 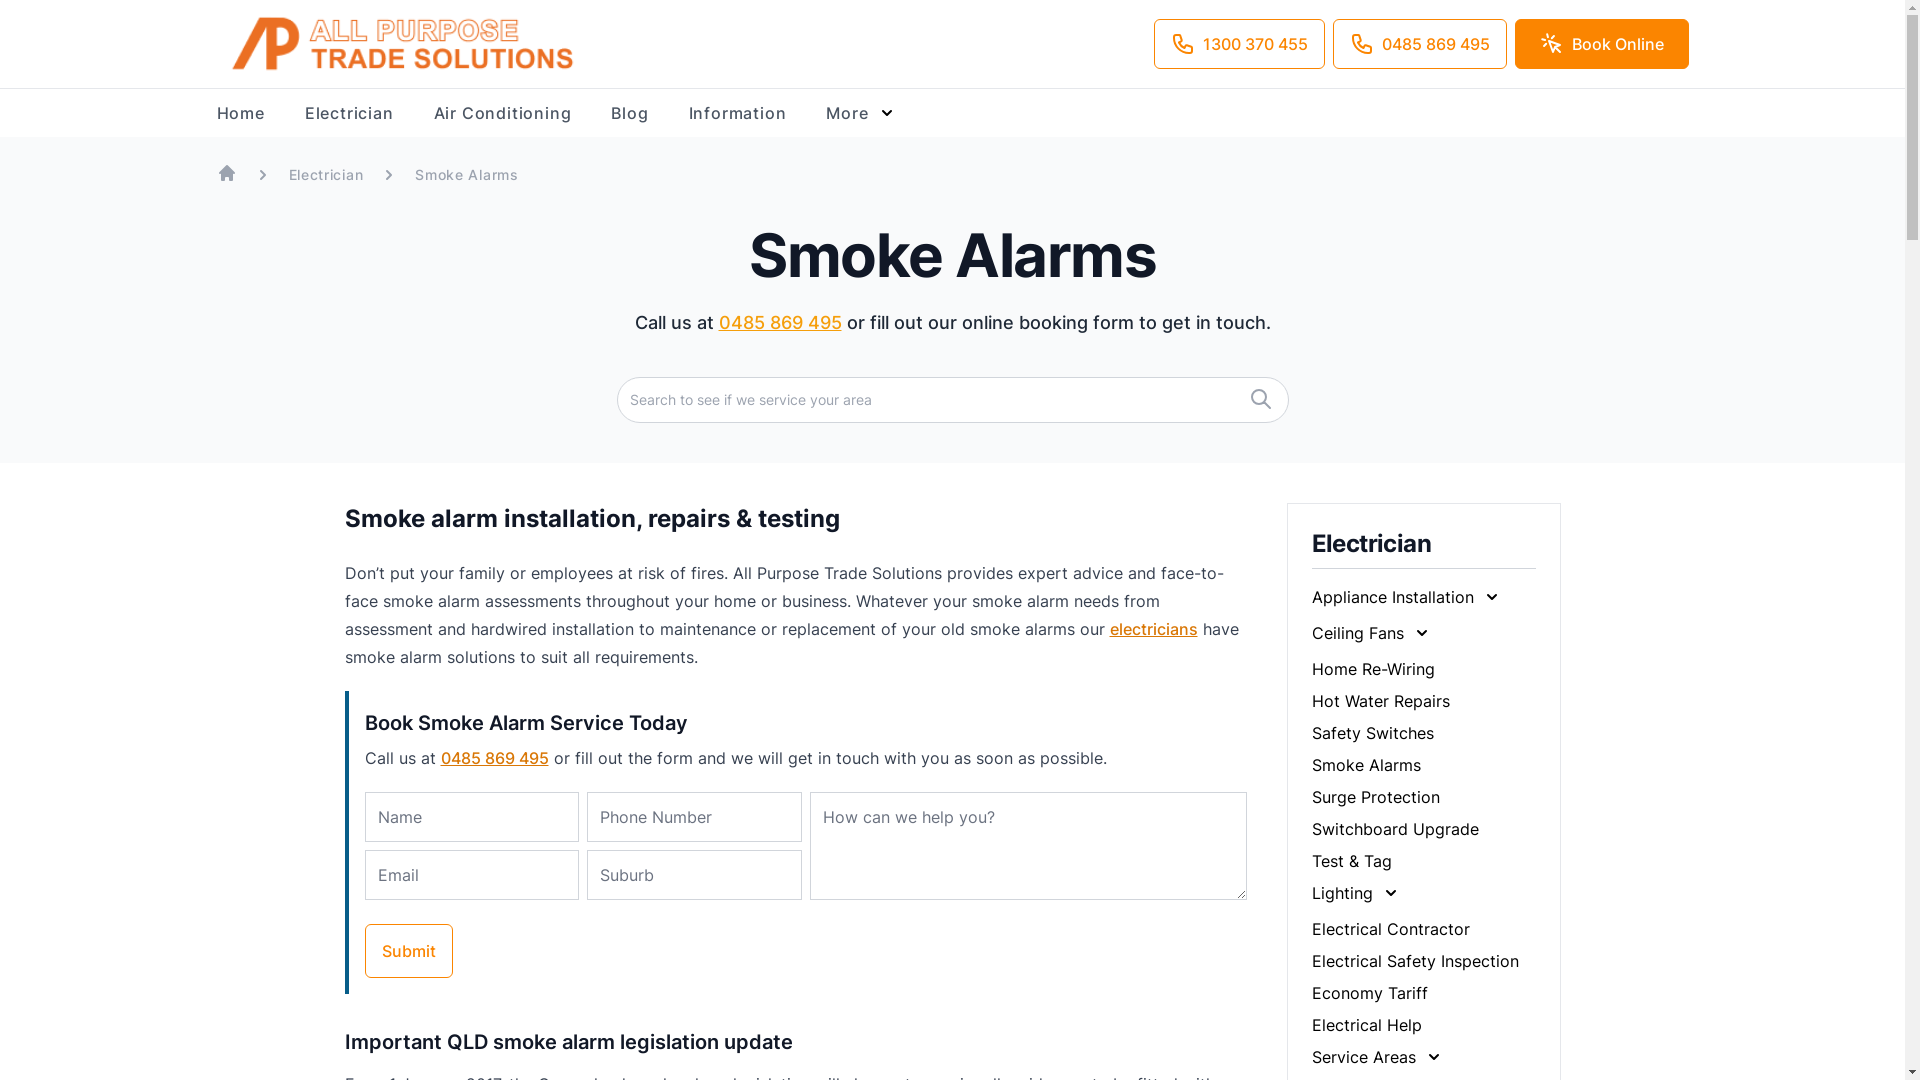 What do you see at coordinates (1376, 797) in the screenshot?
I see `Surge Protection` at bounding box center [1376, 797].